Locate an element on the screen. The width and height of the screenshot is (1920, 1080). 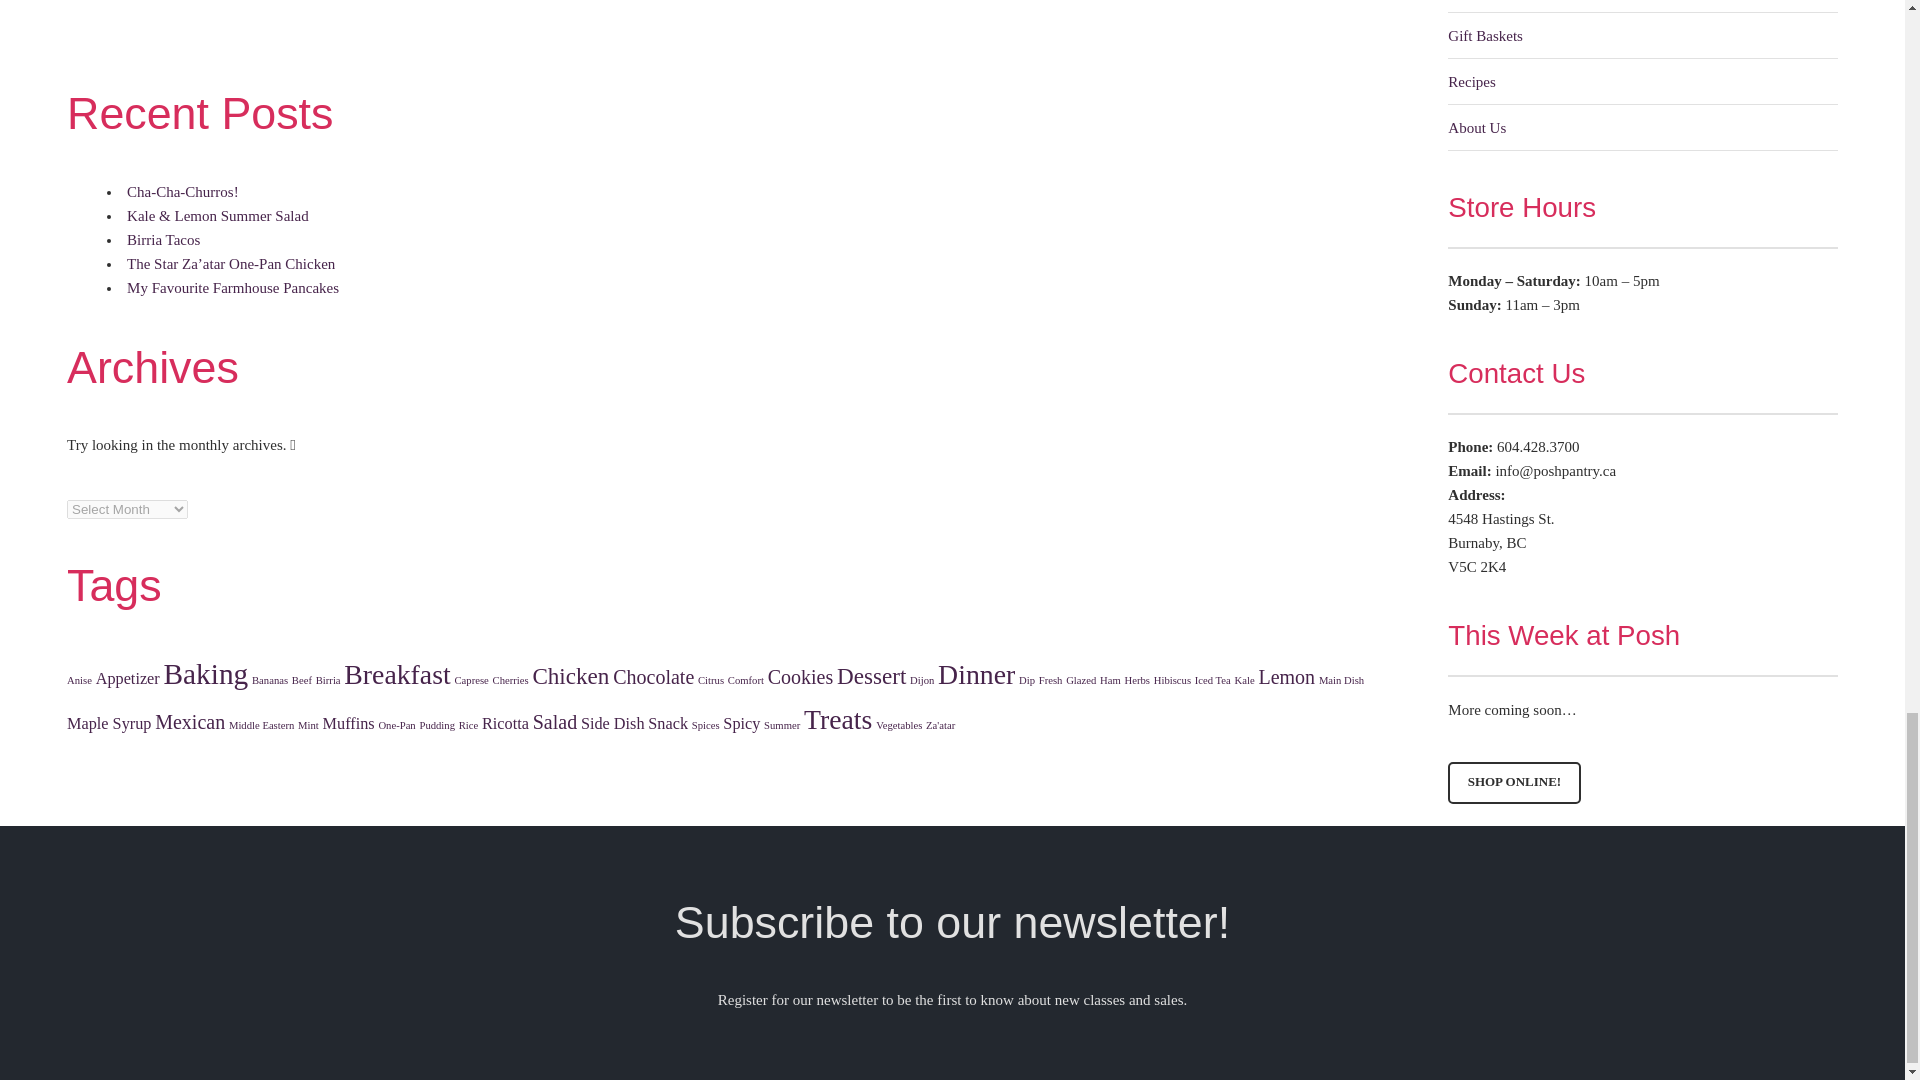
Anise is located at coordinates (80, 680).